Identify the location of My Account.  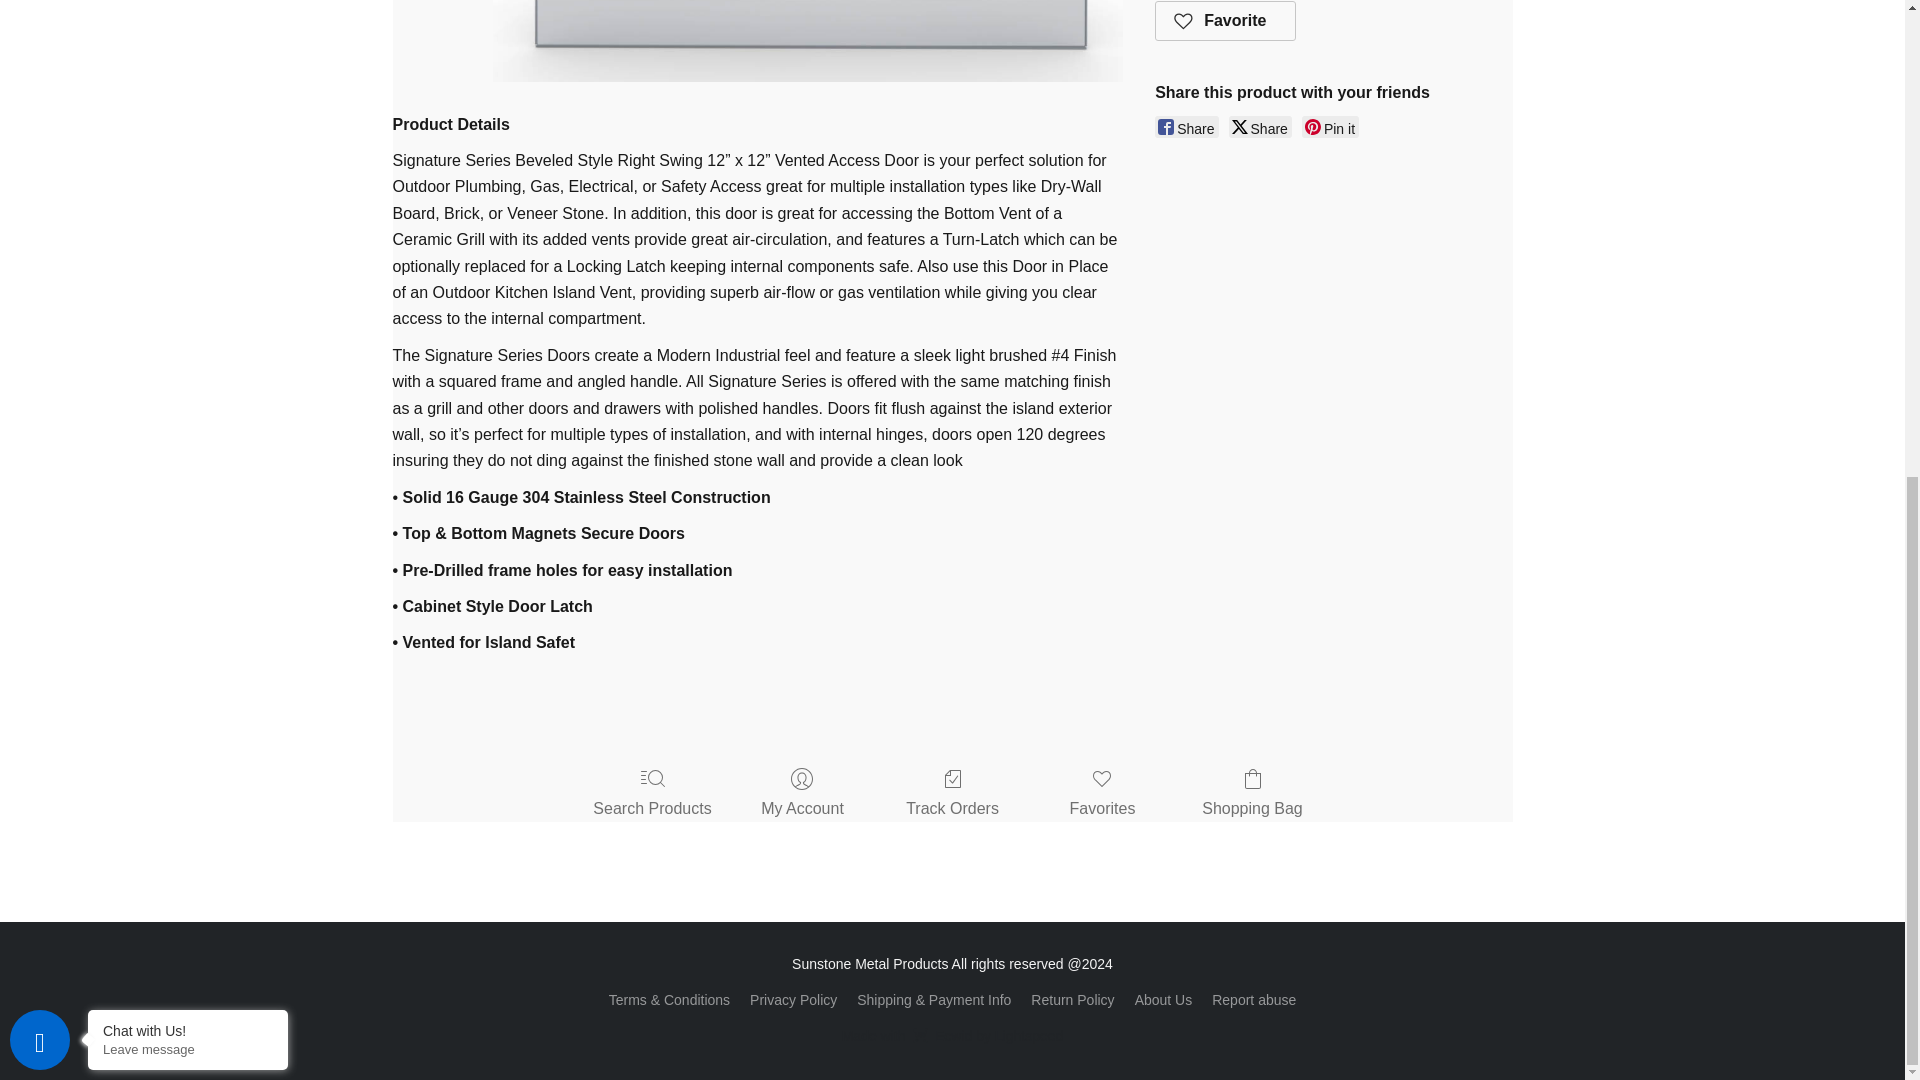
(802, 794).